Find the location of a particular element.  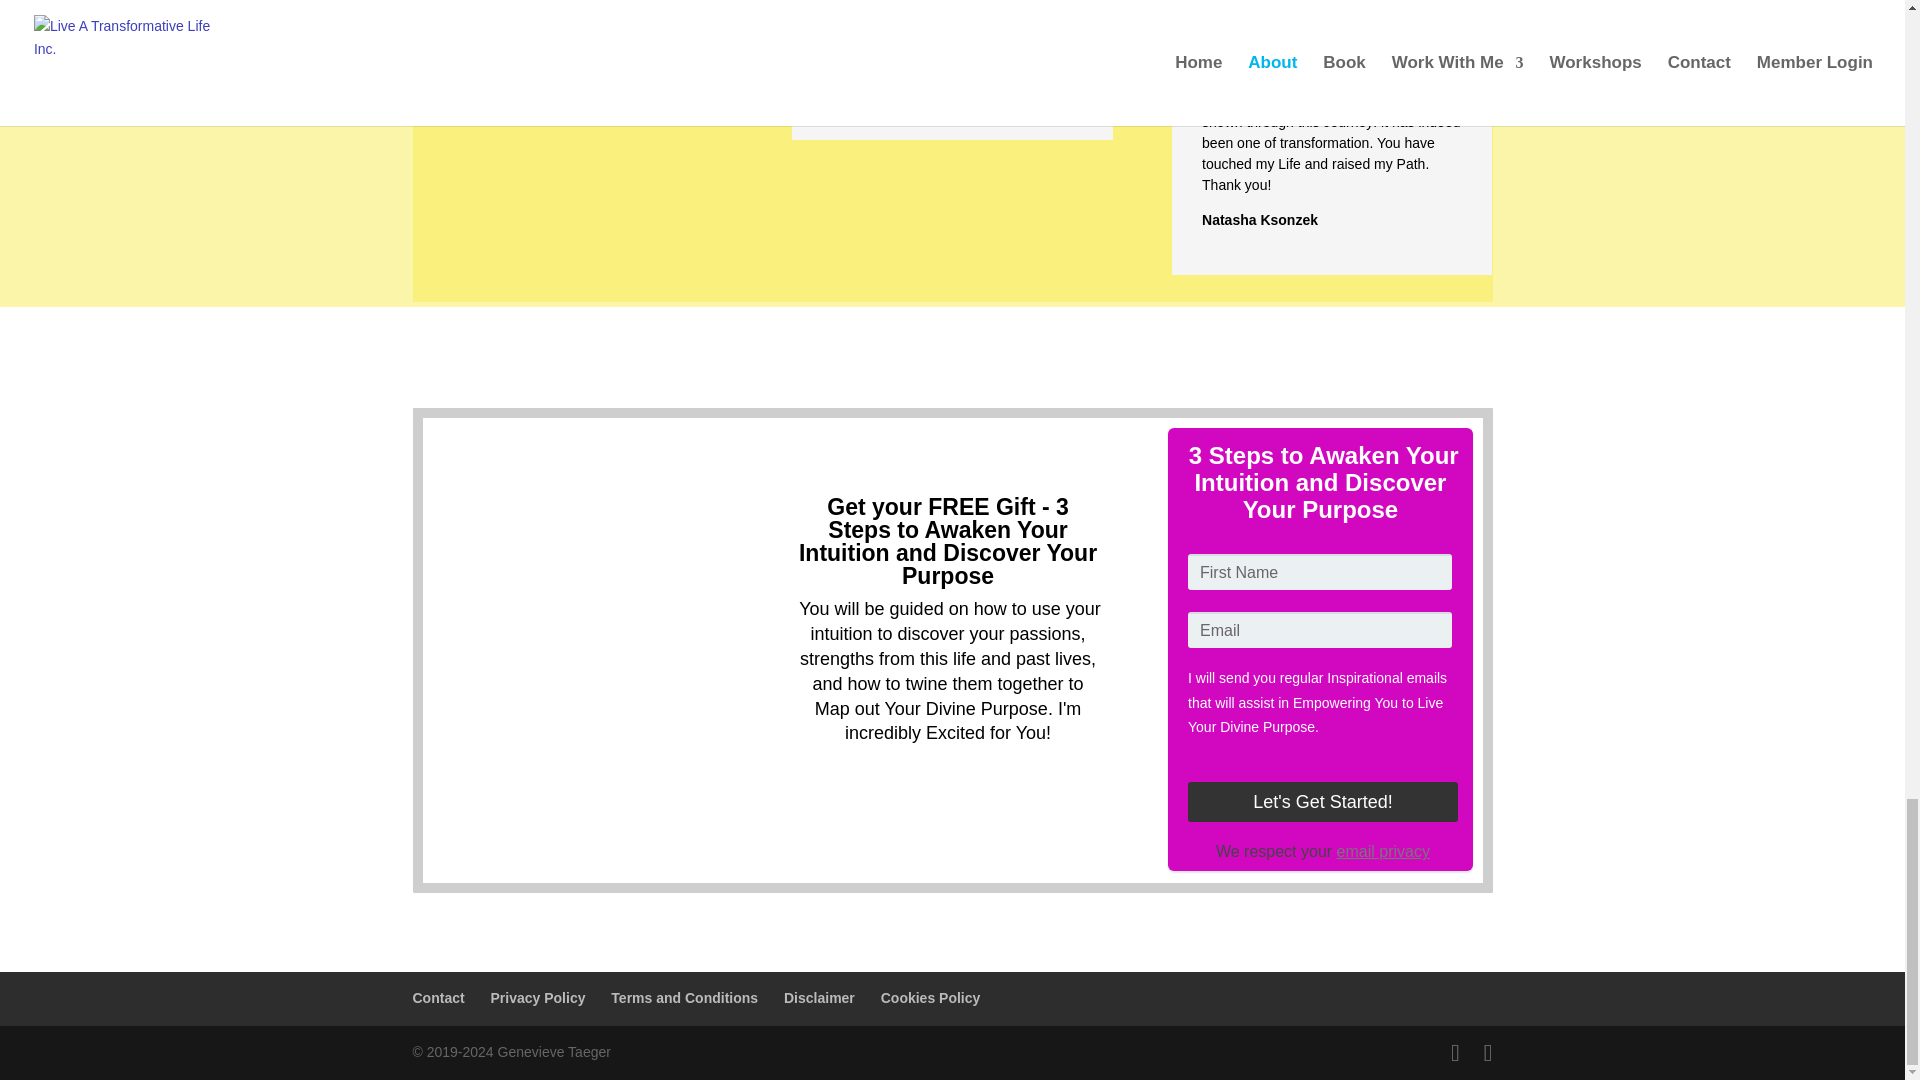

Contact is located at coordinates (438, 998).